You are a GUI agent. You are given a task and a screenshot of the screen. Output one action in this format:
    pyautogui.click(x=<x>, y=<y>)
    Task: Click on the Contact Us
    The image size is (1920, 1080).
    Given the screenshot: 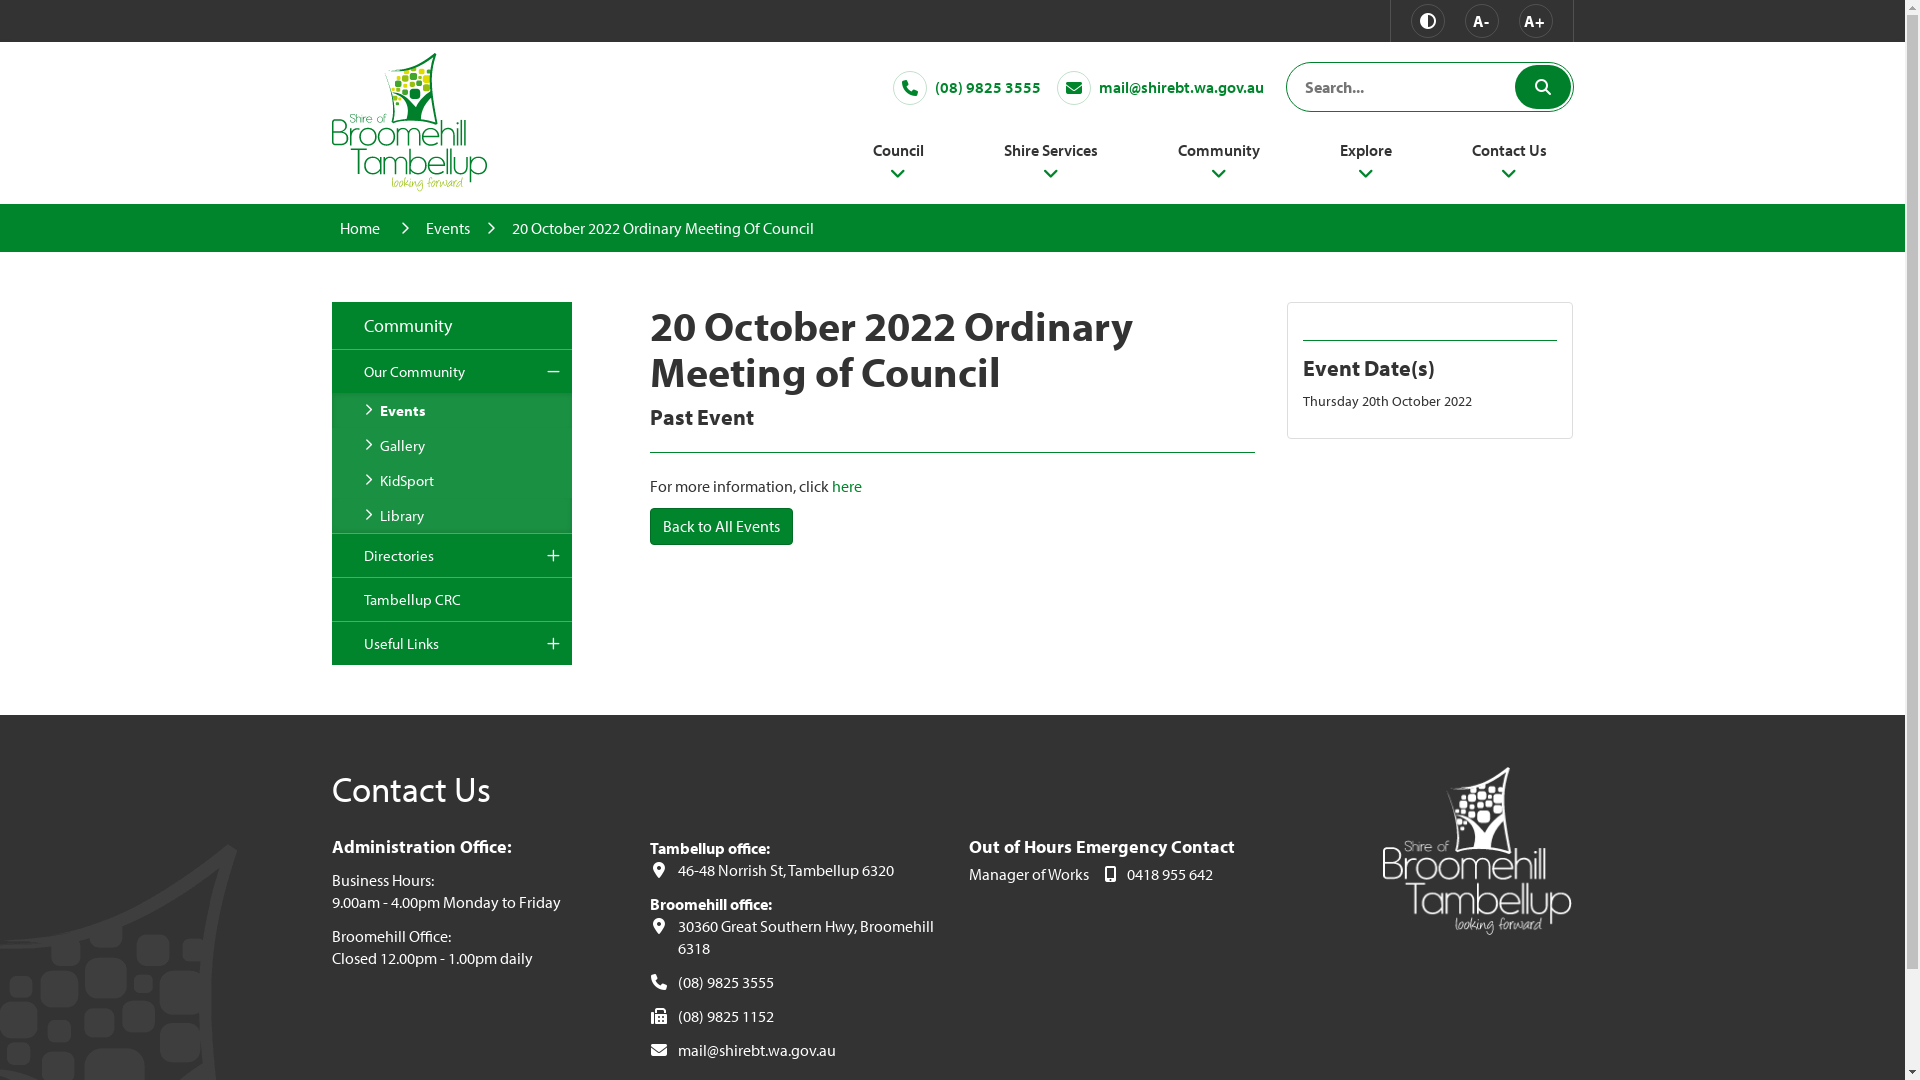 What is the action you would take?
    pyautogui.click(x=1508, y=166)
    